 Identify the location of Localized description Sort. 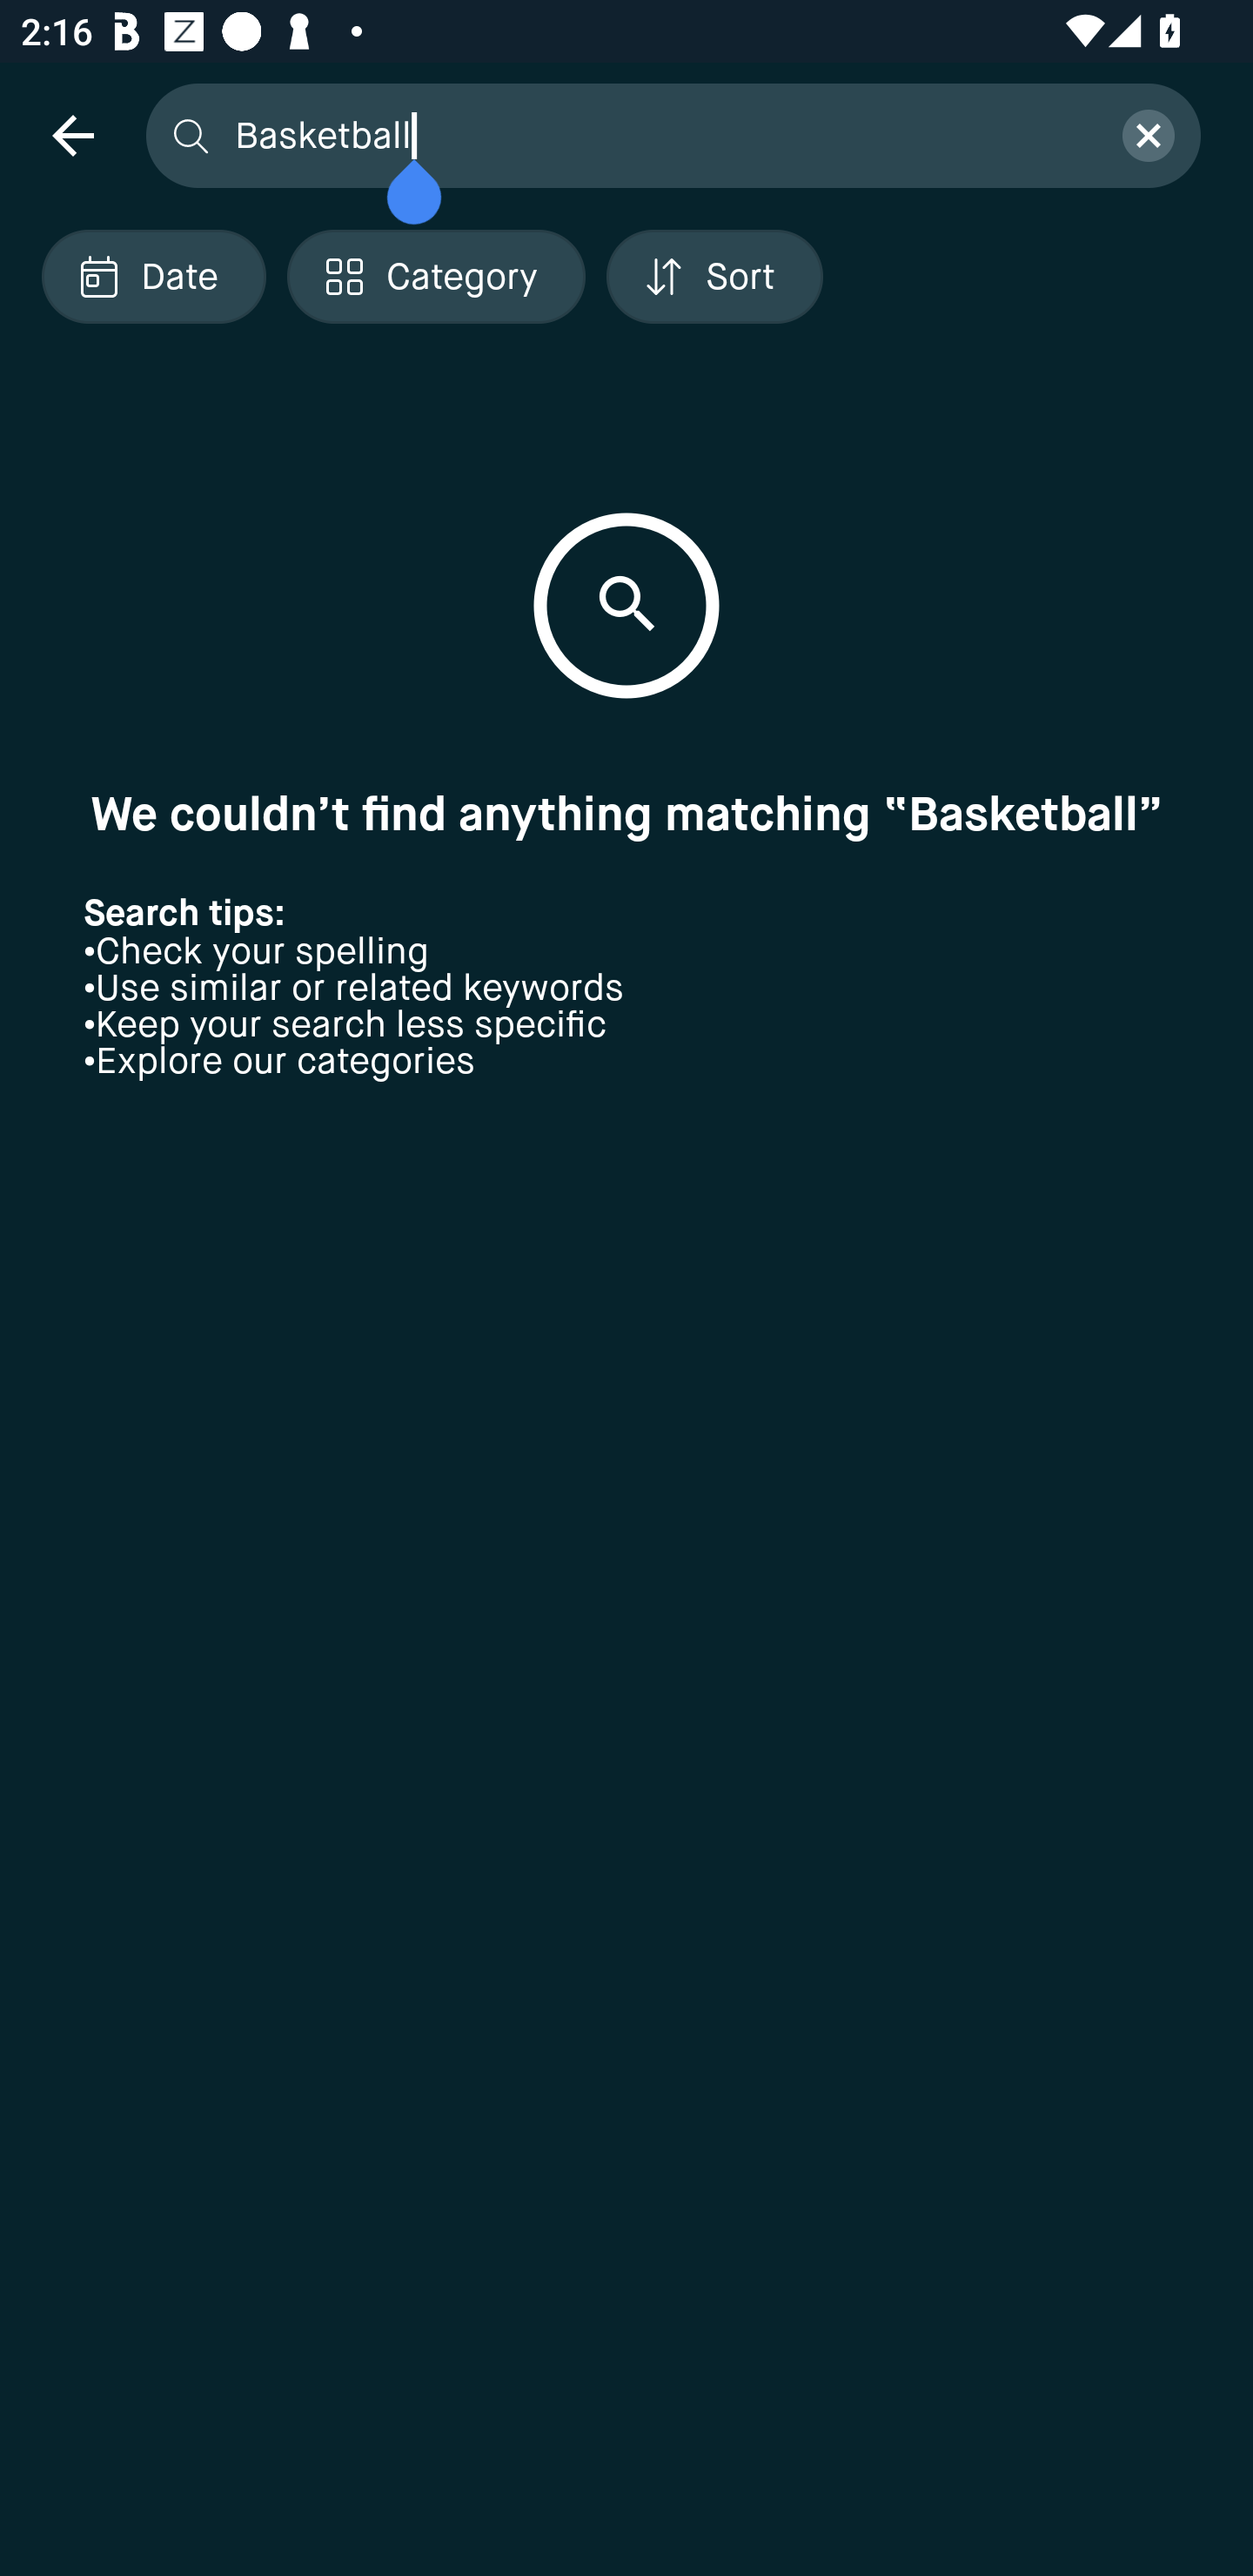
(714, 277).